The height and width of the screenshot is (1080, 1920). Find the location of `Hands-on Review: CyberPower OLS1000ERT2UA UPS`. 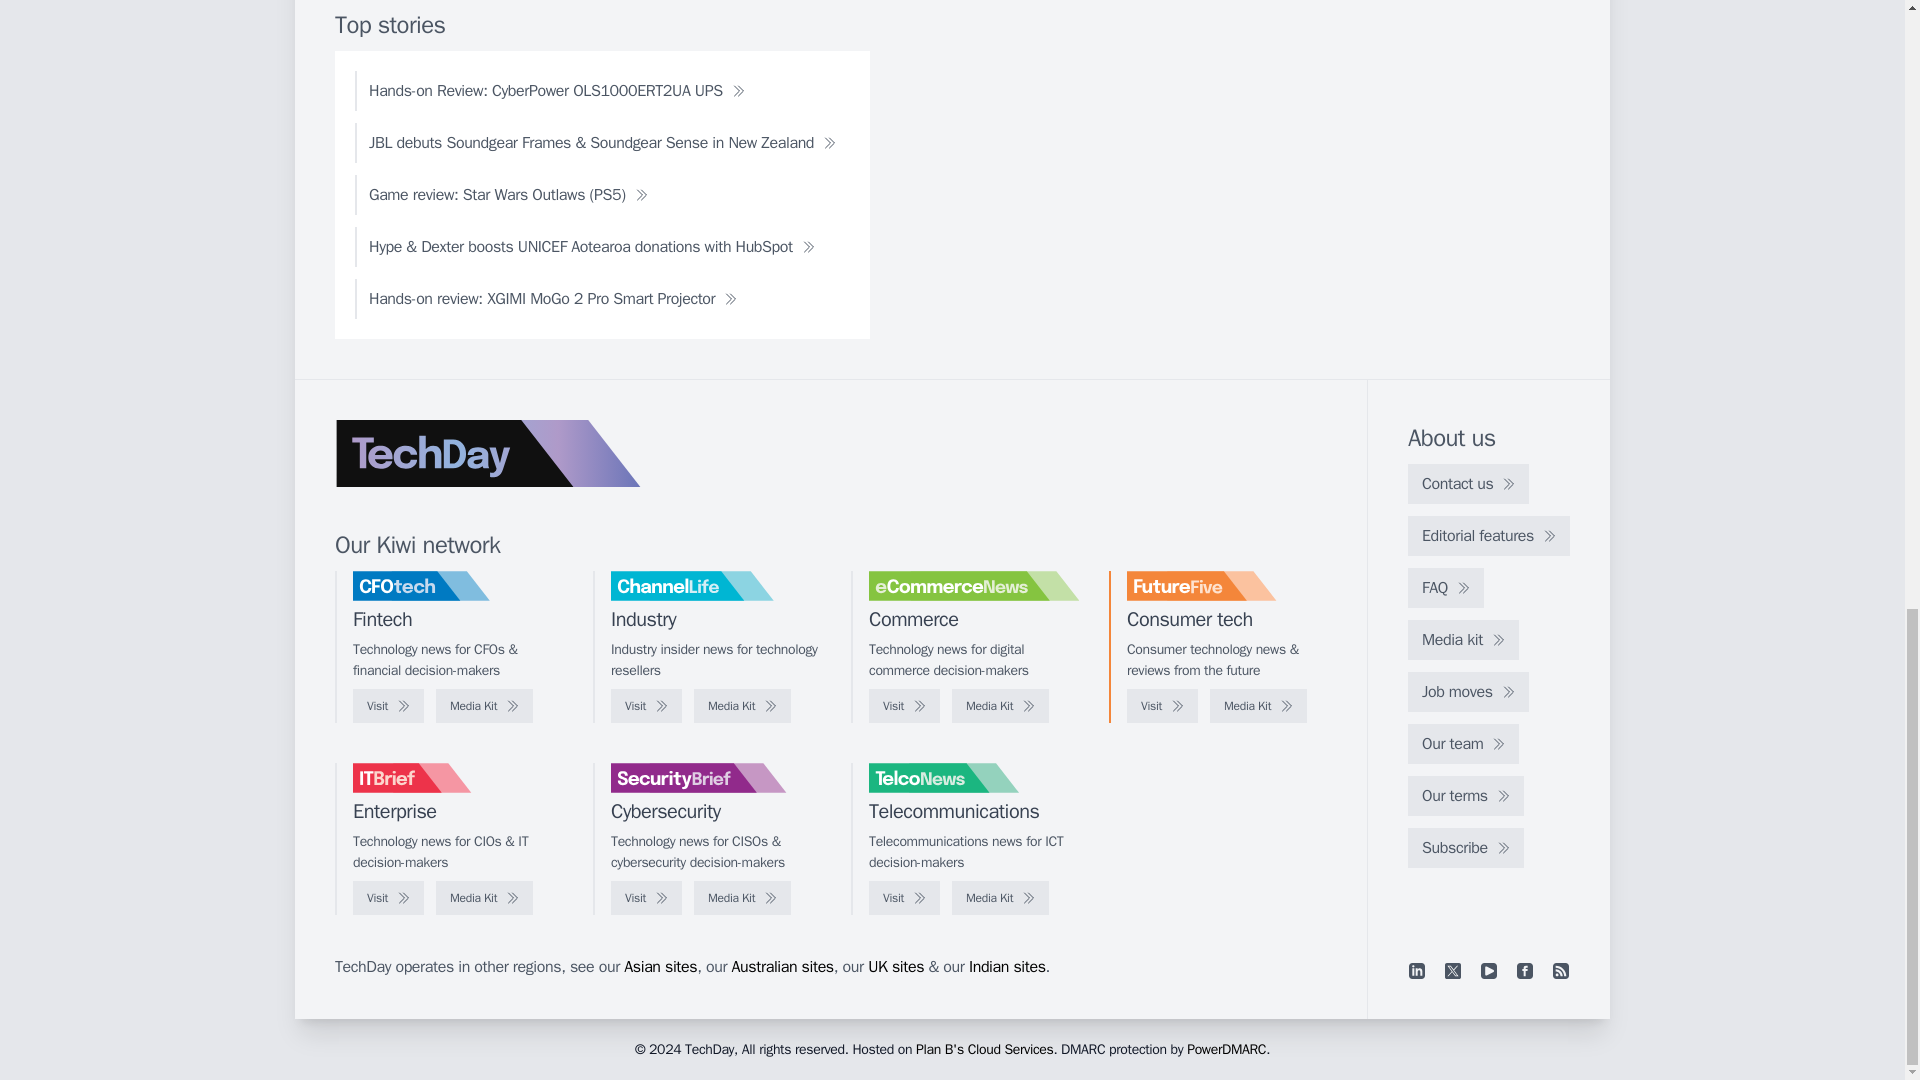

Hands-on Review: CyberPower OLS1000ERT2UA UPS is located at coordinates (556, 91).